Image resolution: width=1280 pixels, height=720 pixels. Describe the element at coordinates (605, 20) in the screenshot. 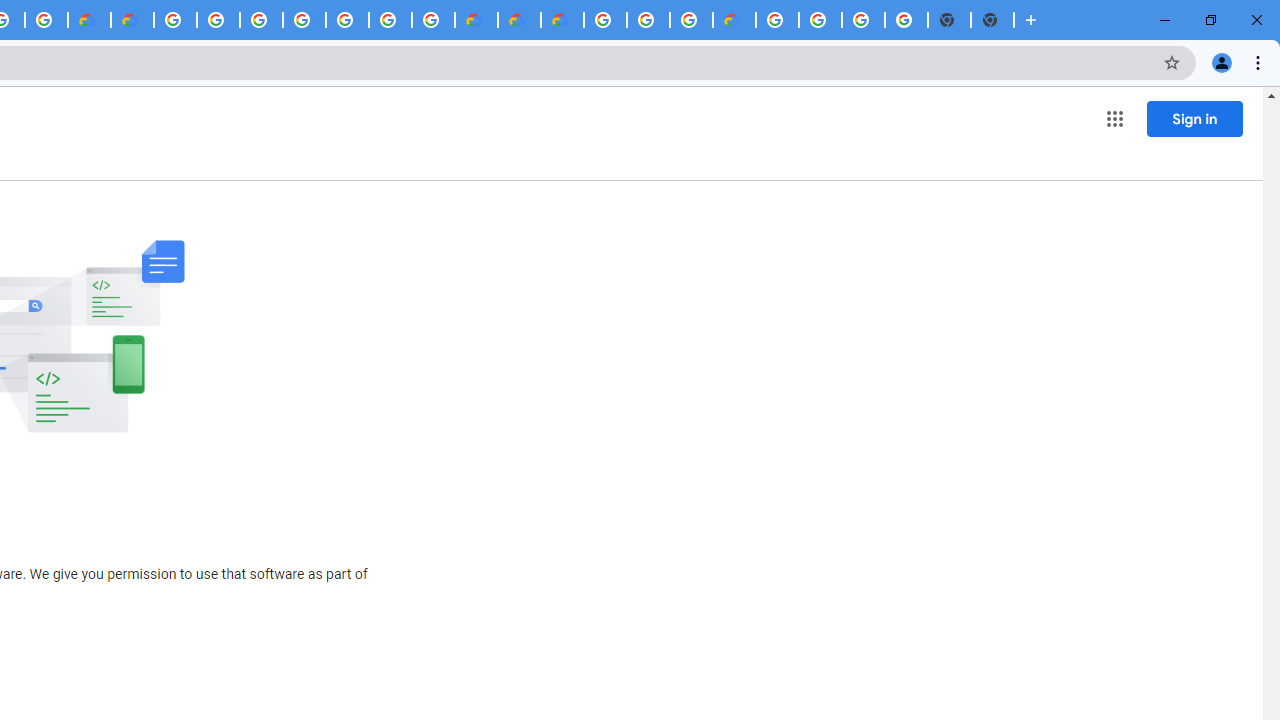

I see `Google Cloud Platform` at that location.